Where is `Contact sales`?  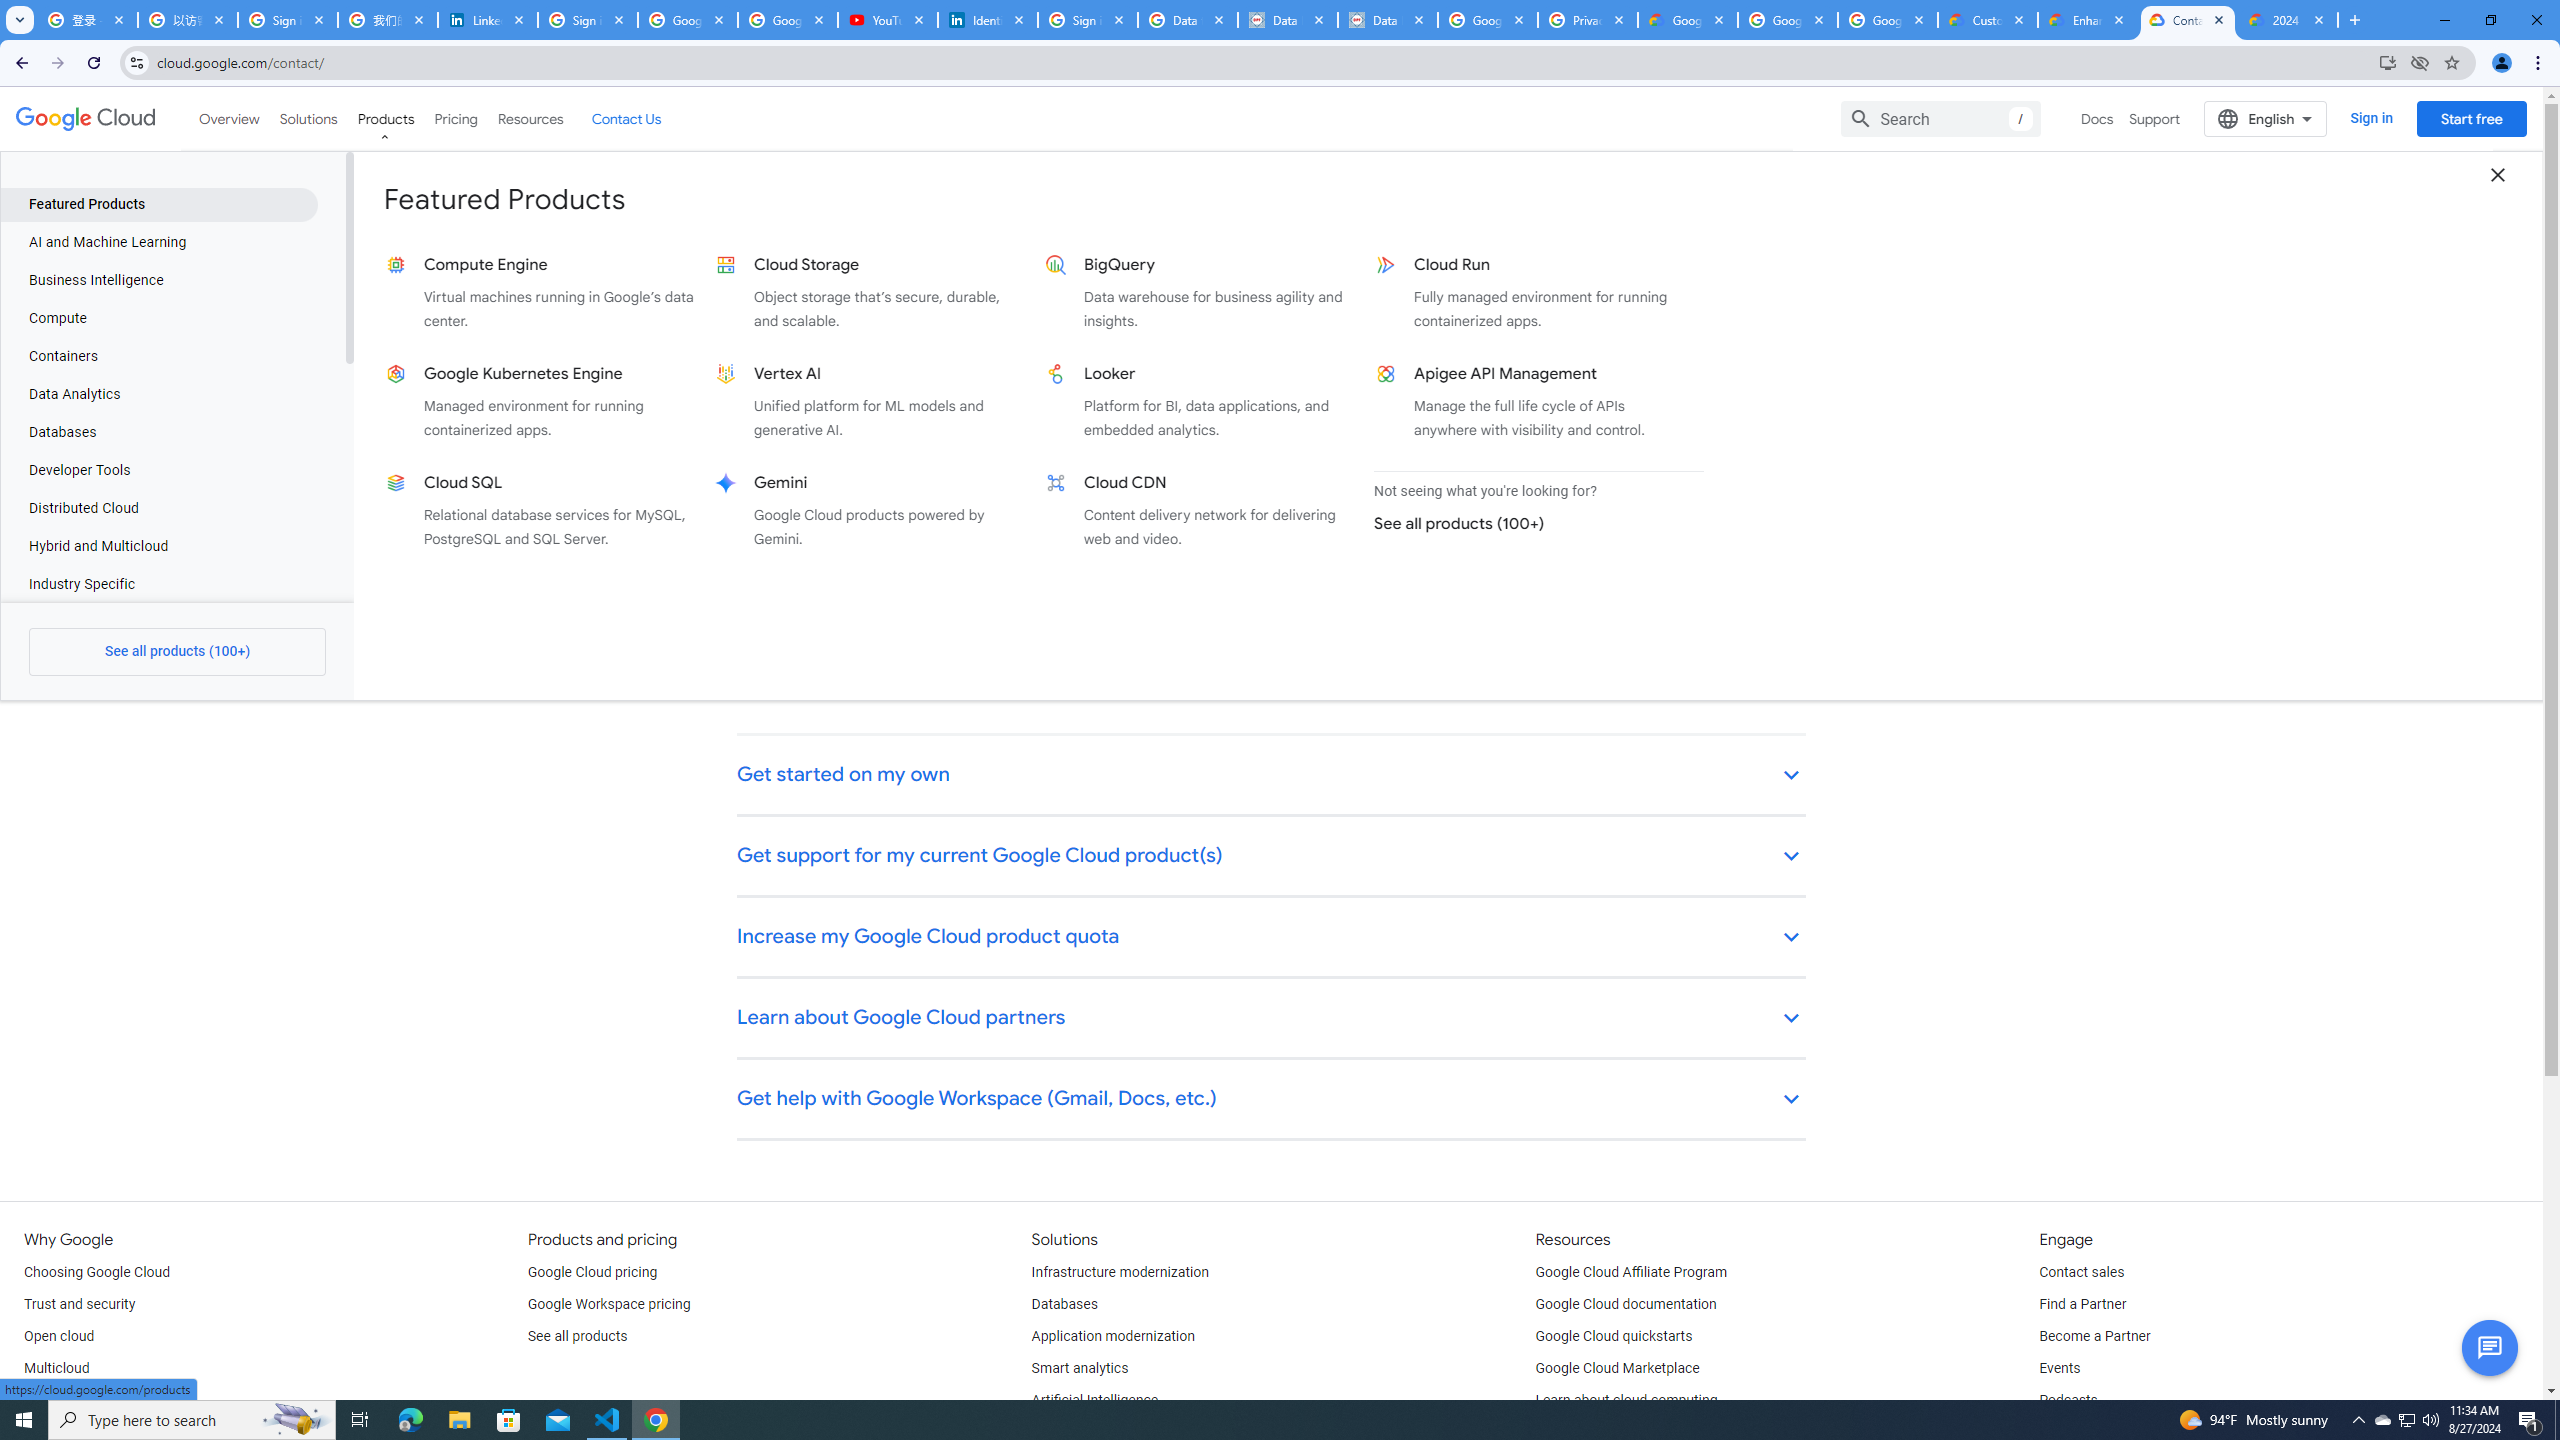
Contact sales is located at coordinates (2080, 1272).